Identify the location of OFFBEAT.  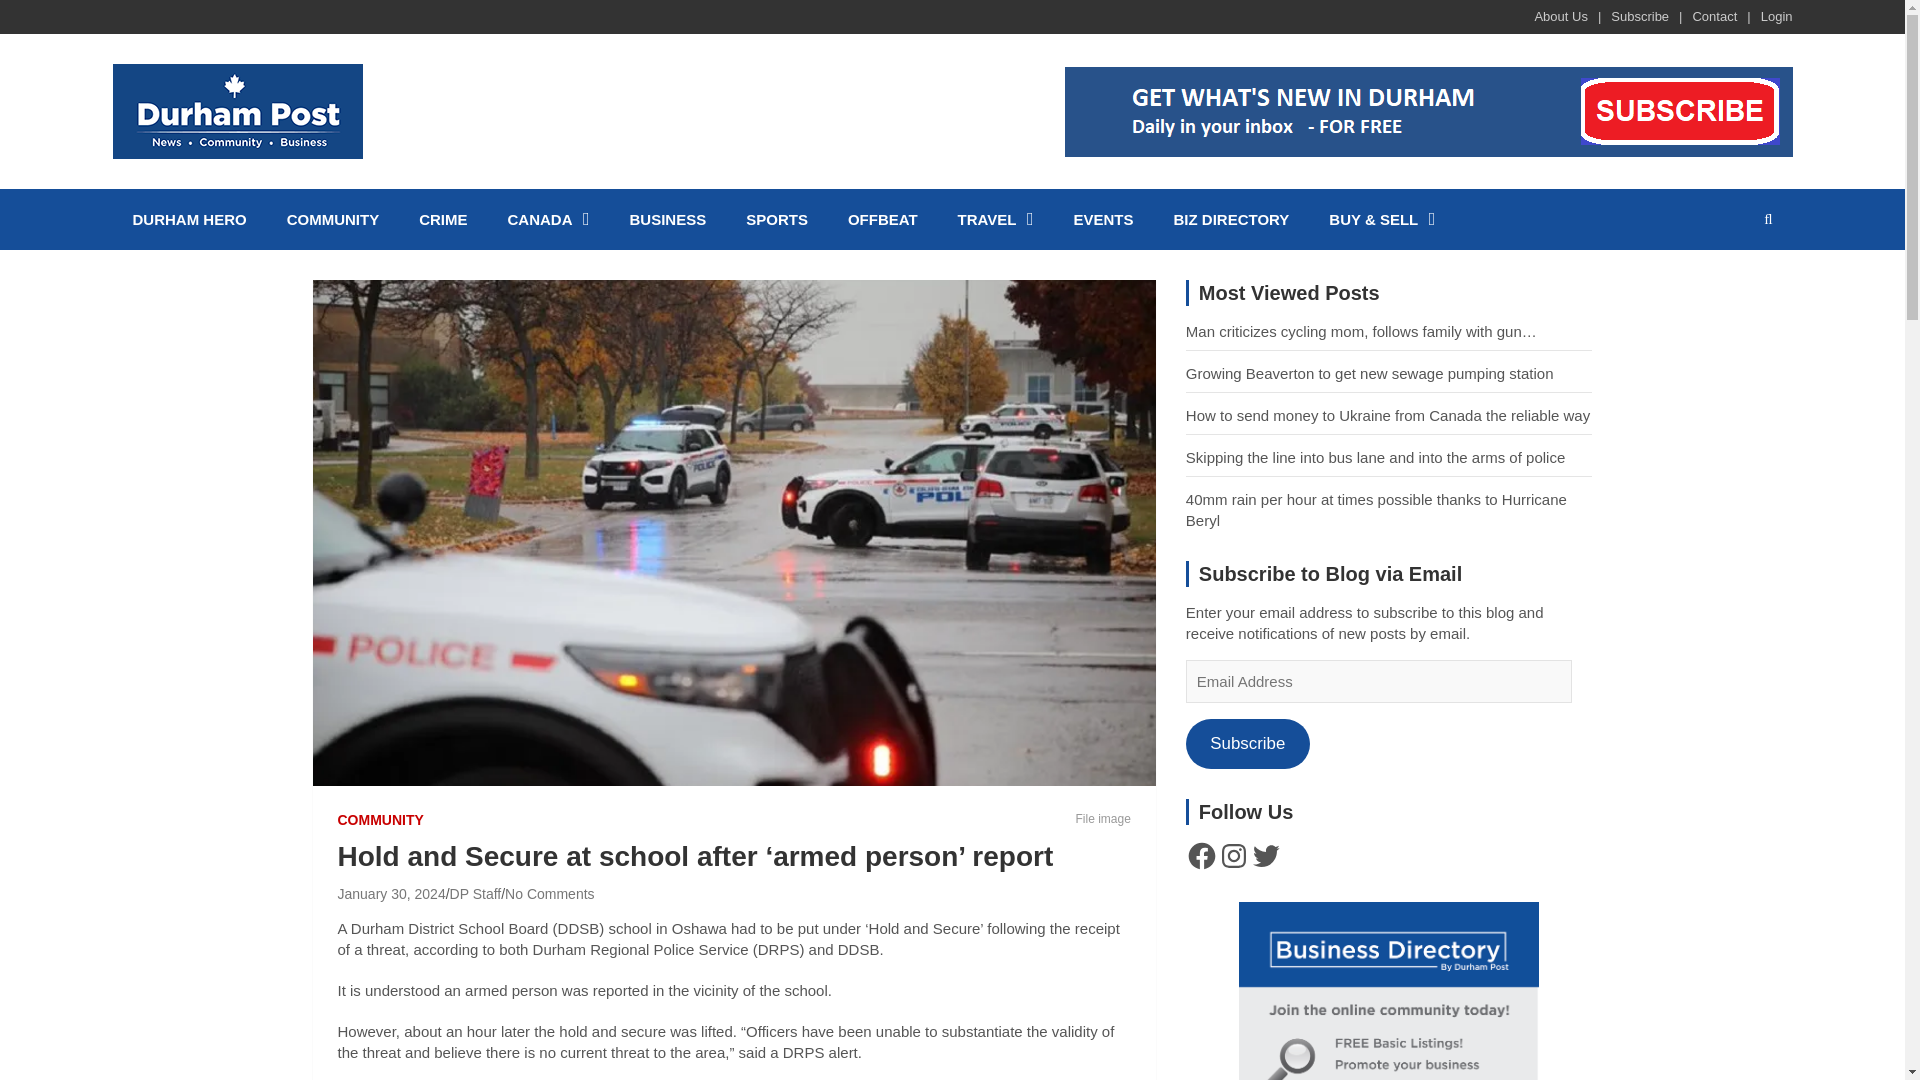
(882, 219).